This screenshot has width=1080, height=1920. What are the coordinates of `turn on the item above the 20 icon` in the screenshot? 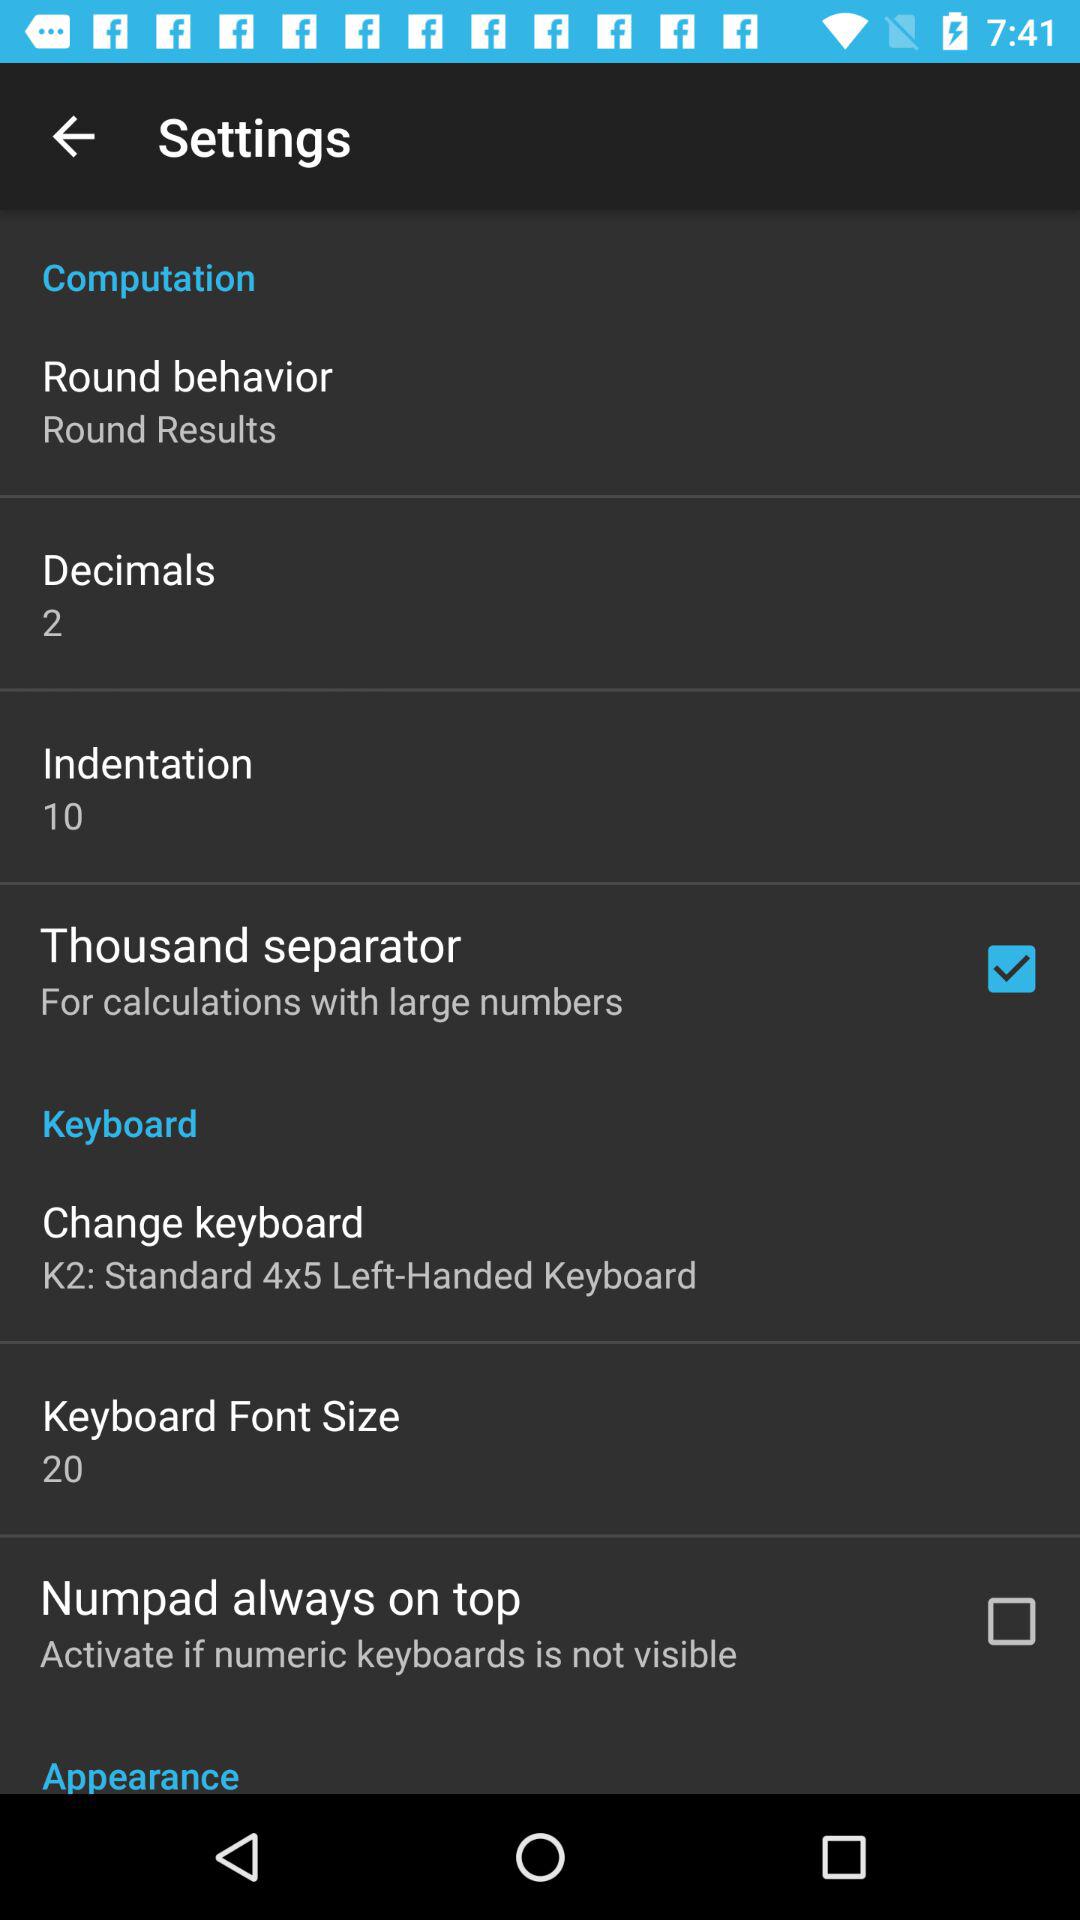 It's located at (221, 1414).